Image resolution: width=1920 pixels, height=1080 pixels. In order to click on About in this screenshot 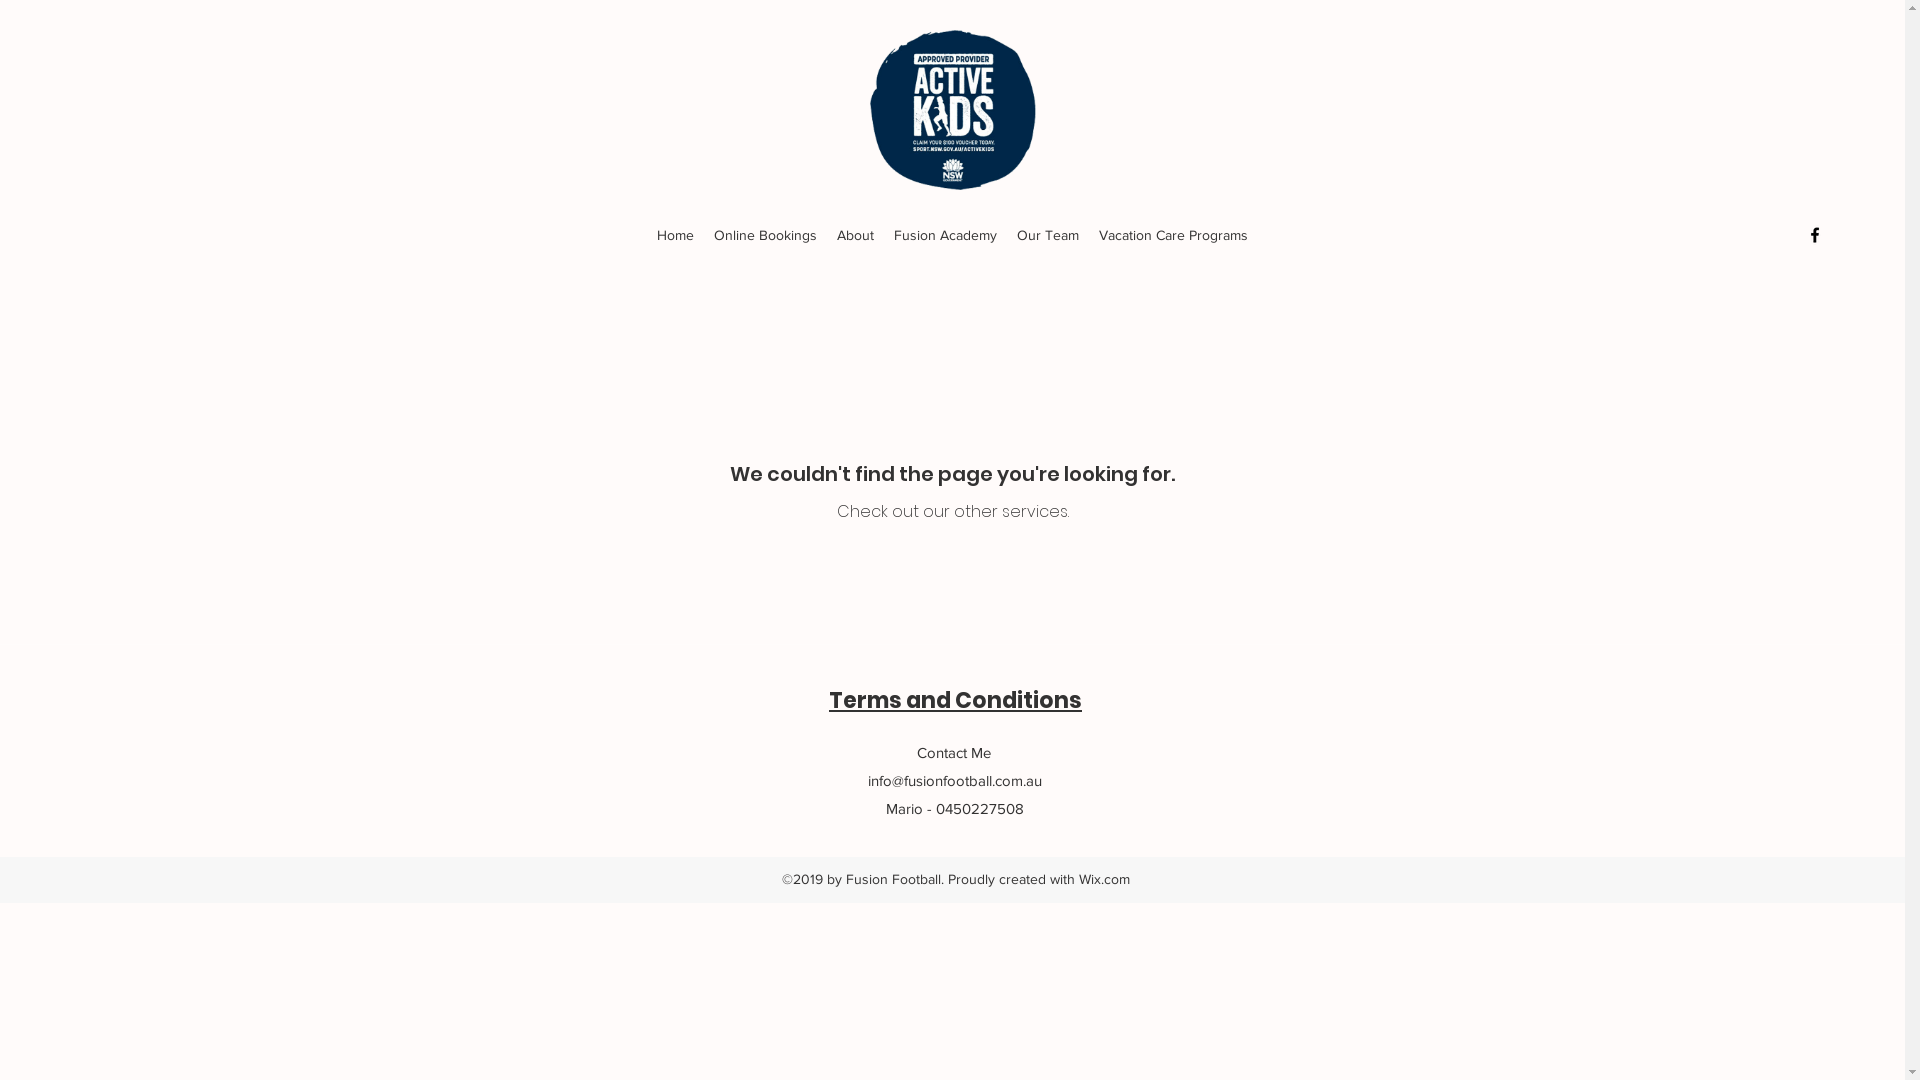, I will do `click(856, 235)`.